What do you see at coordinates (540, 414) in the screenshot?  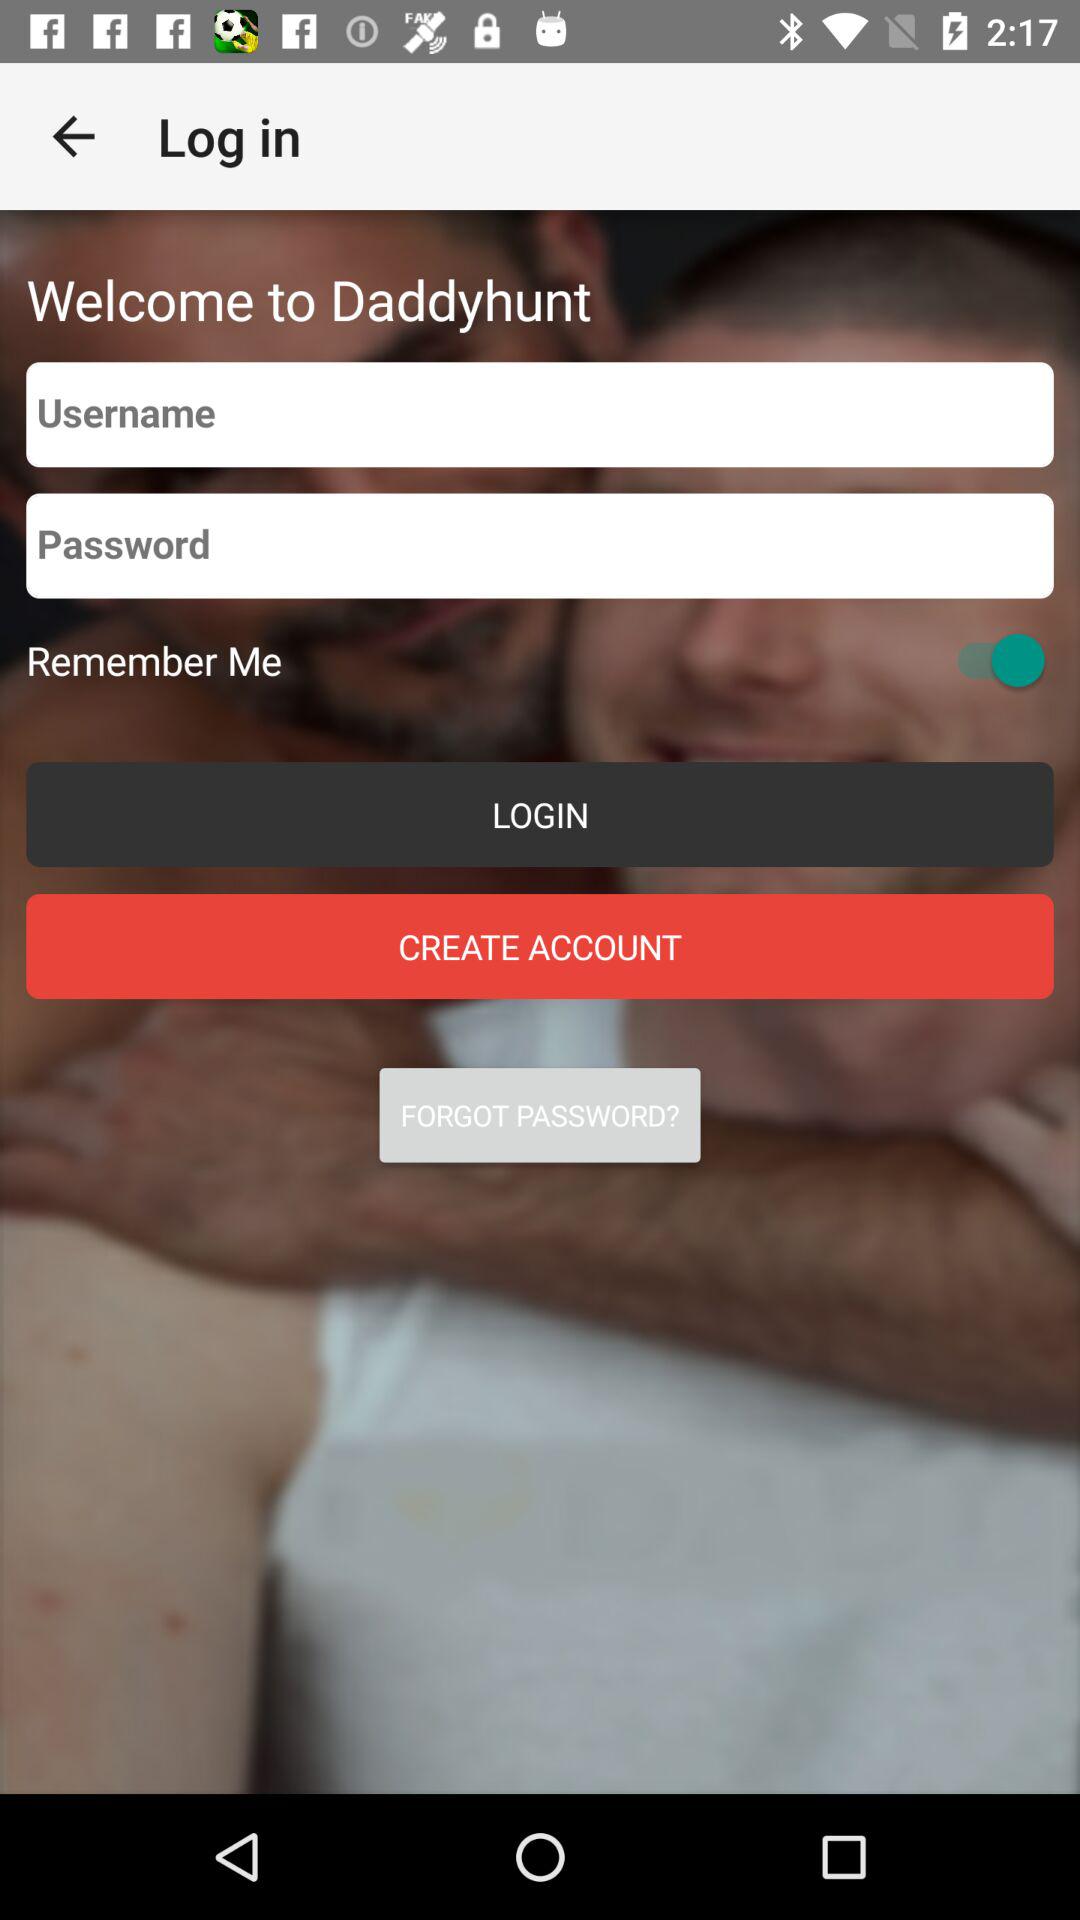 I see `username entry` at bounding box center [540, 414].